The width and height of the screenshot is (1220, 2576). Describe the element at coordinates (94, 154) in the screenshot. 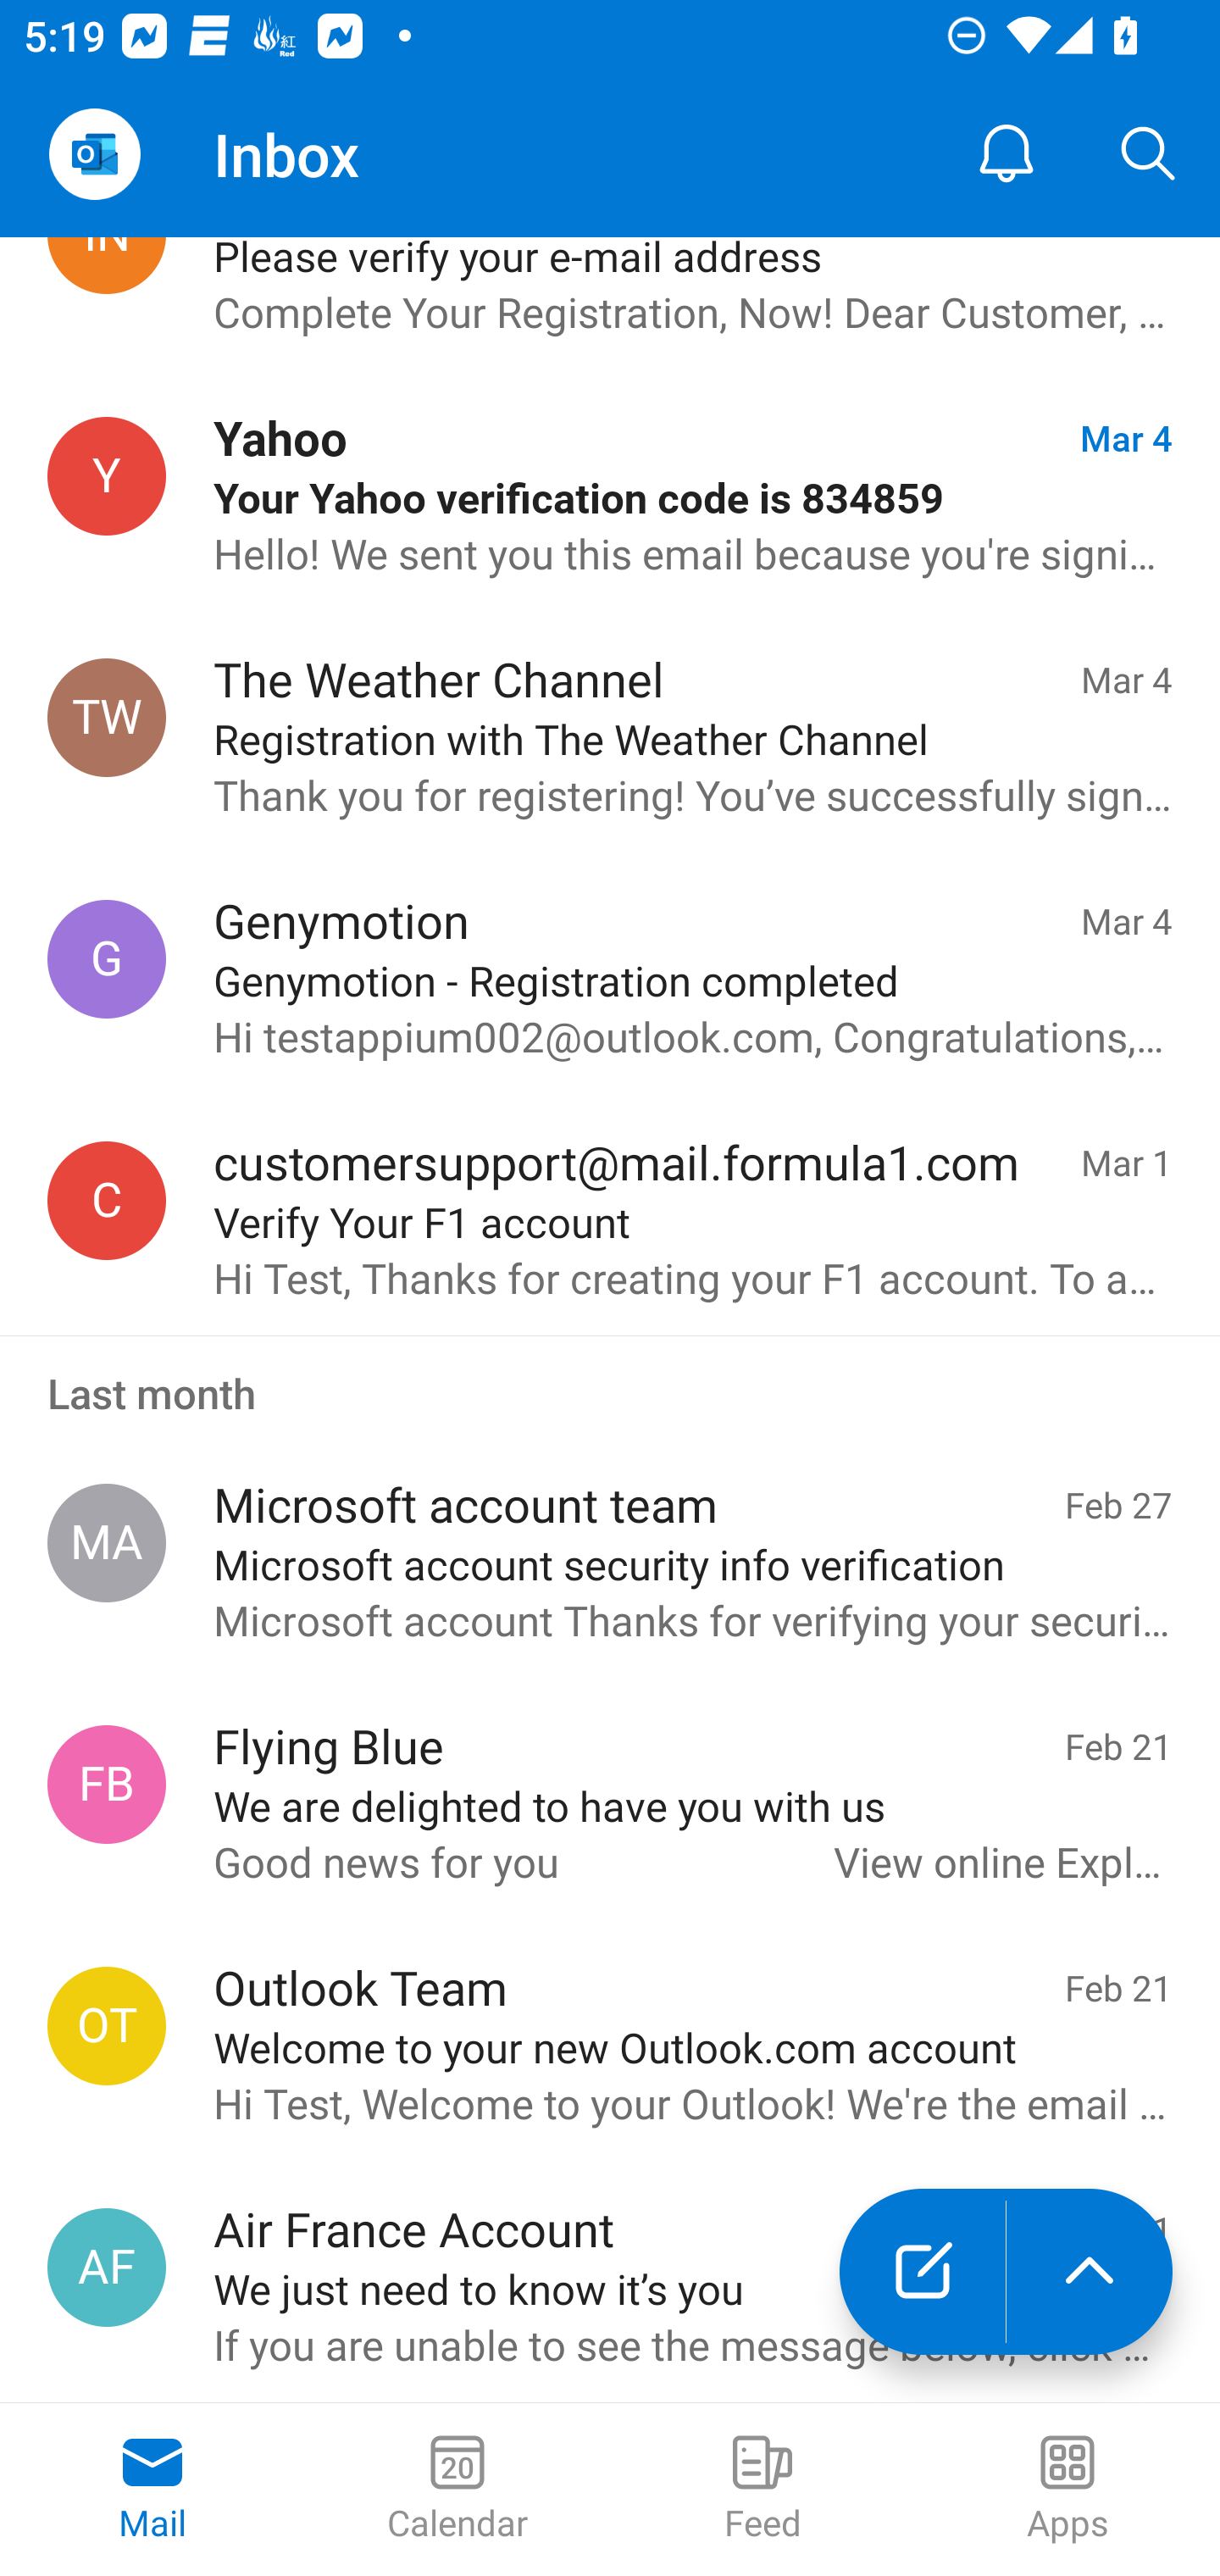

I see `Open Navigation Drawer` at that location.